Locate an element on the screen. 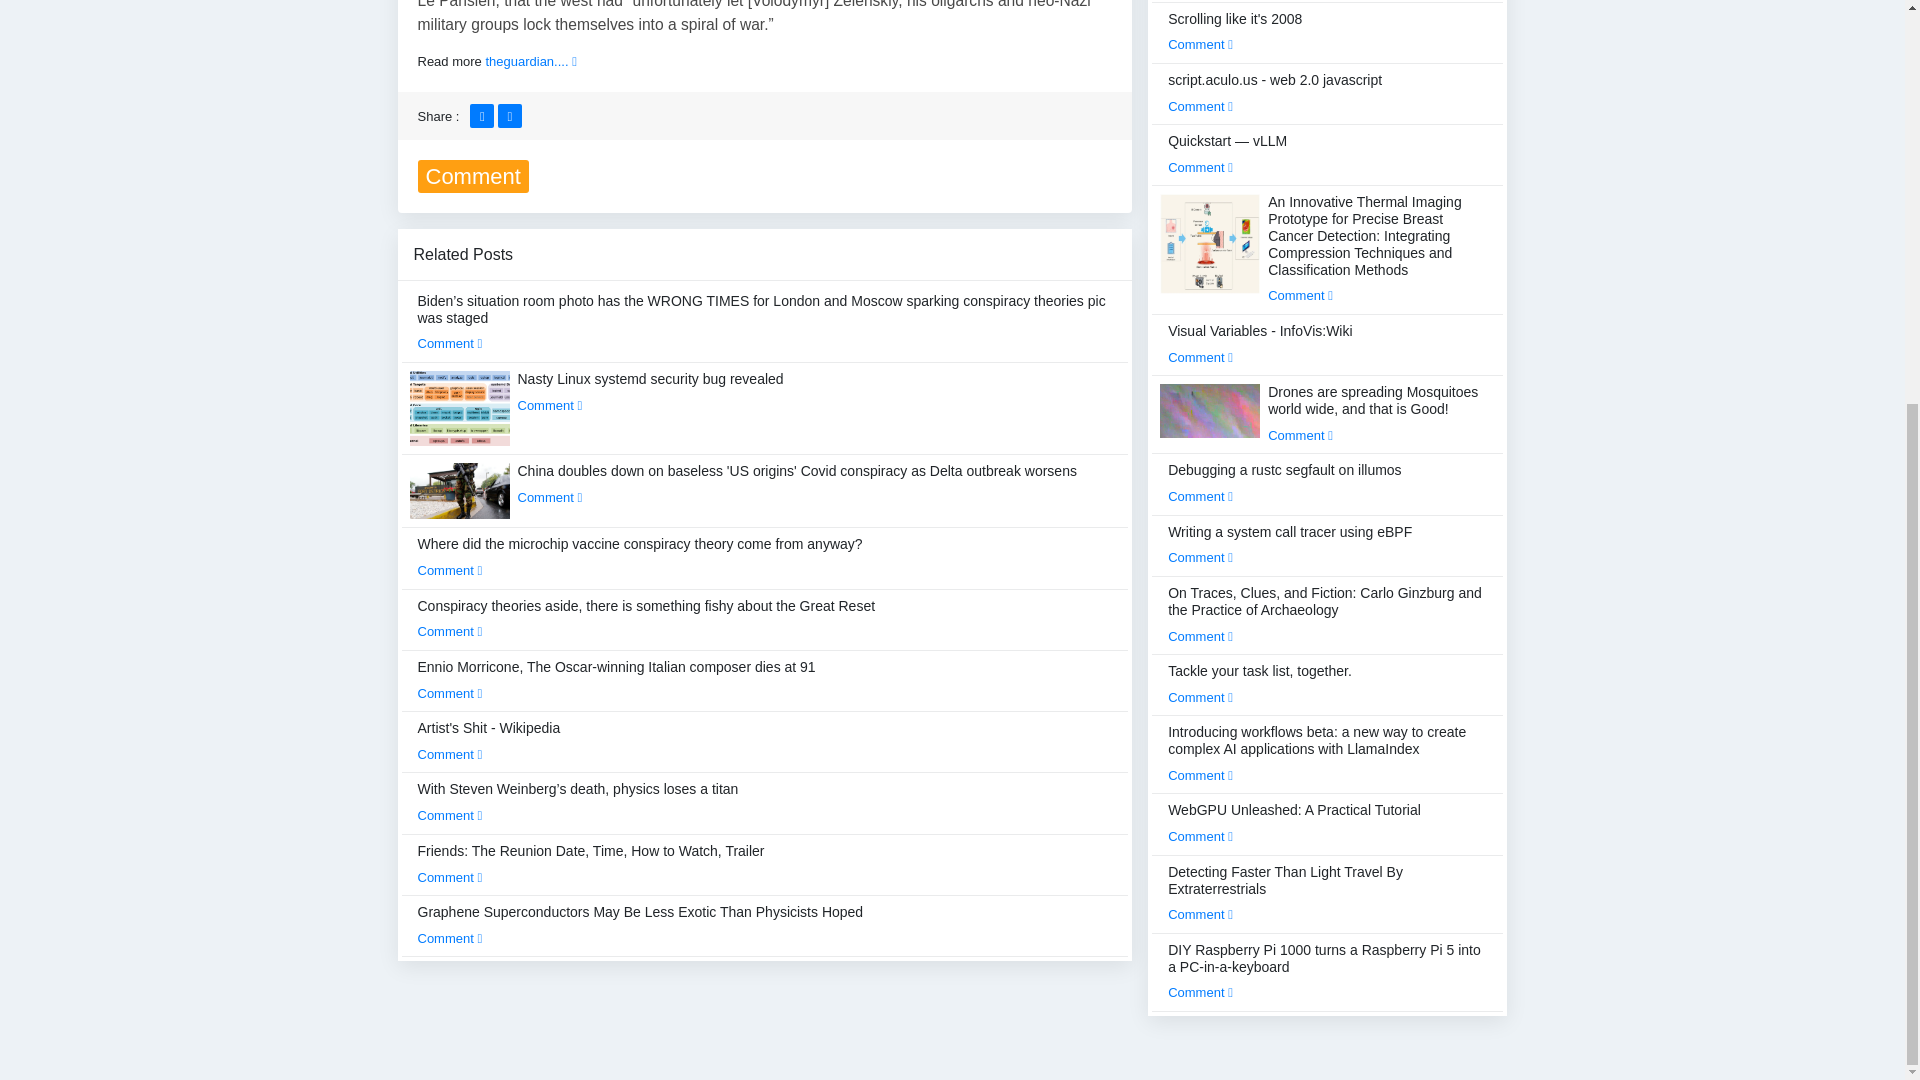  Nasty Linux systemd security bug revealed is located at coordinates (650, 392).